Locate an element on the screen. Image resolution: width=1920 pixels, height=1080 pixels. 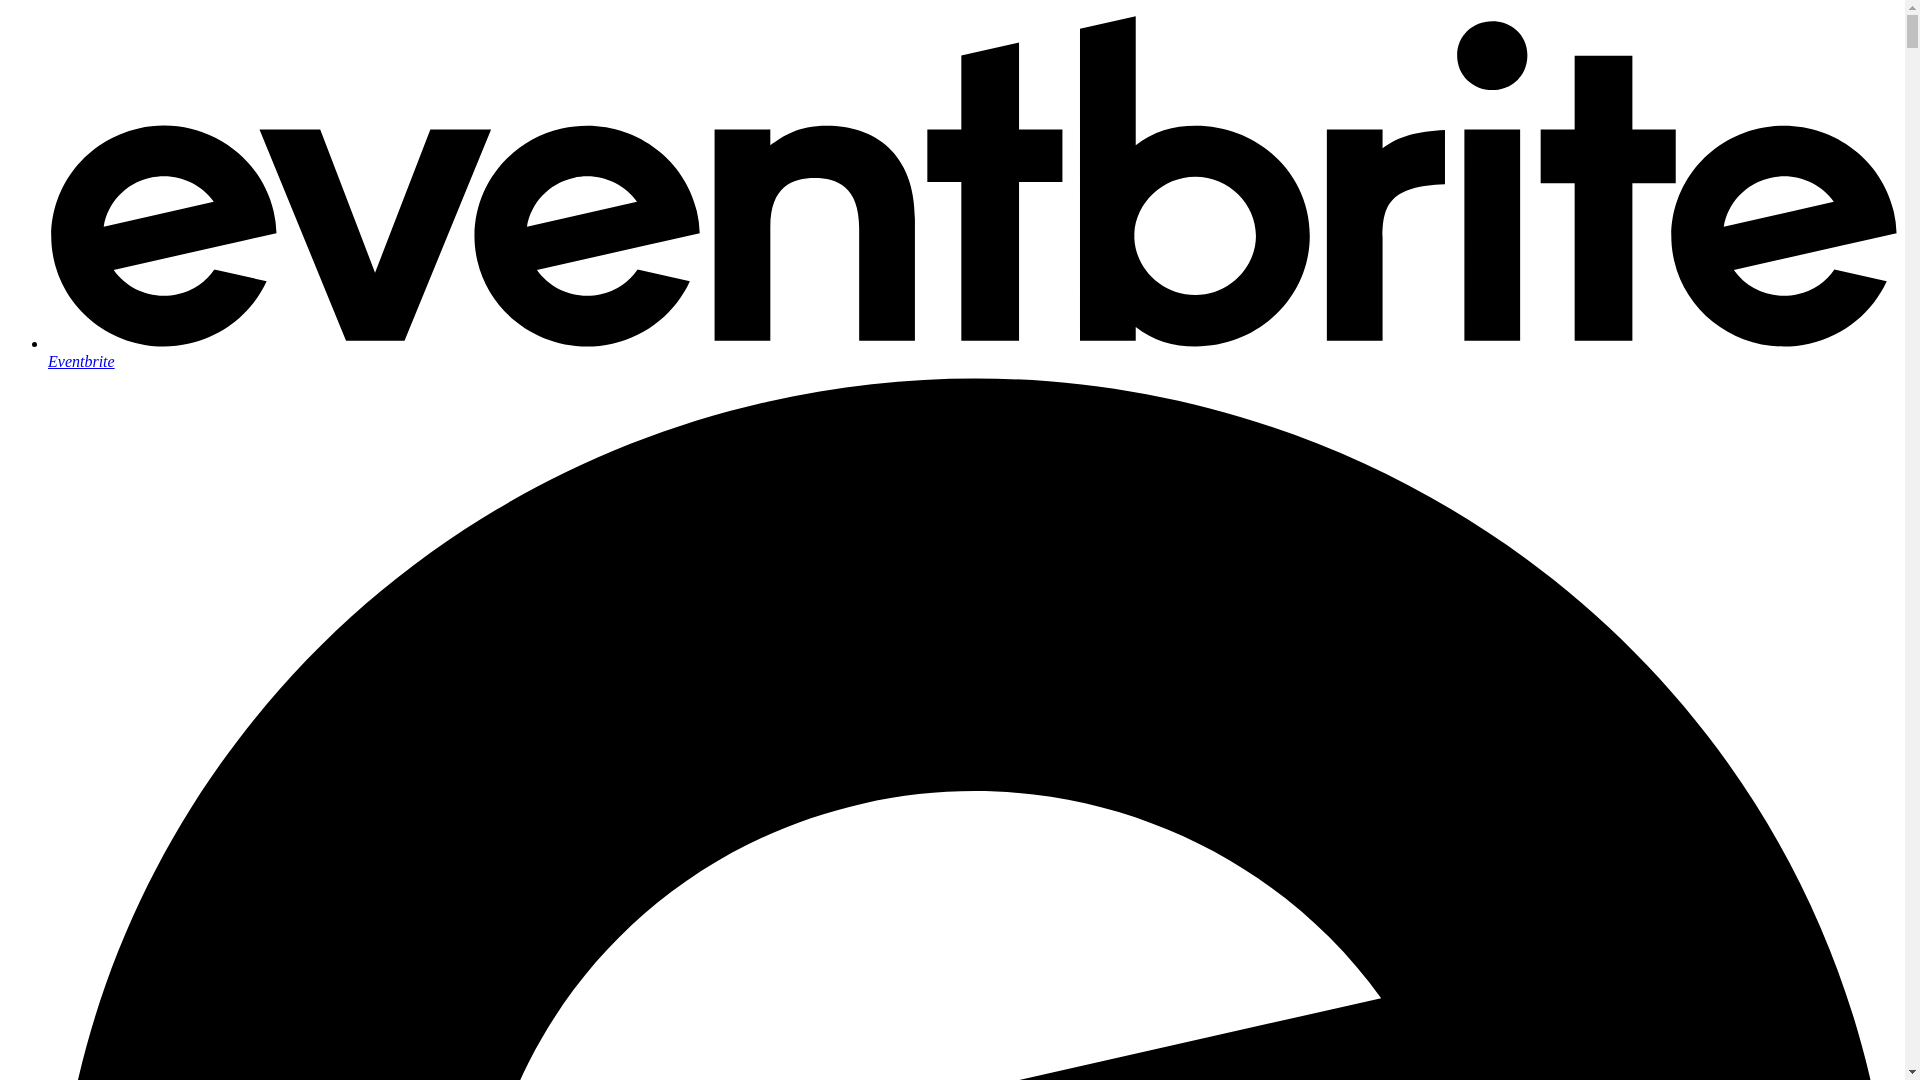
Eventbrite is located at coordinates (972, 352).